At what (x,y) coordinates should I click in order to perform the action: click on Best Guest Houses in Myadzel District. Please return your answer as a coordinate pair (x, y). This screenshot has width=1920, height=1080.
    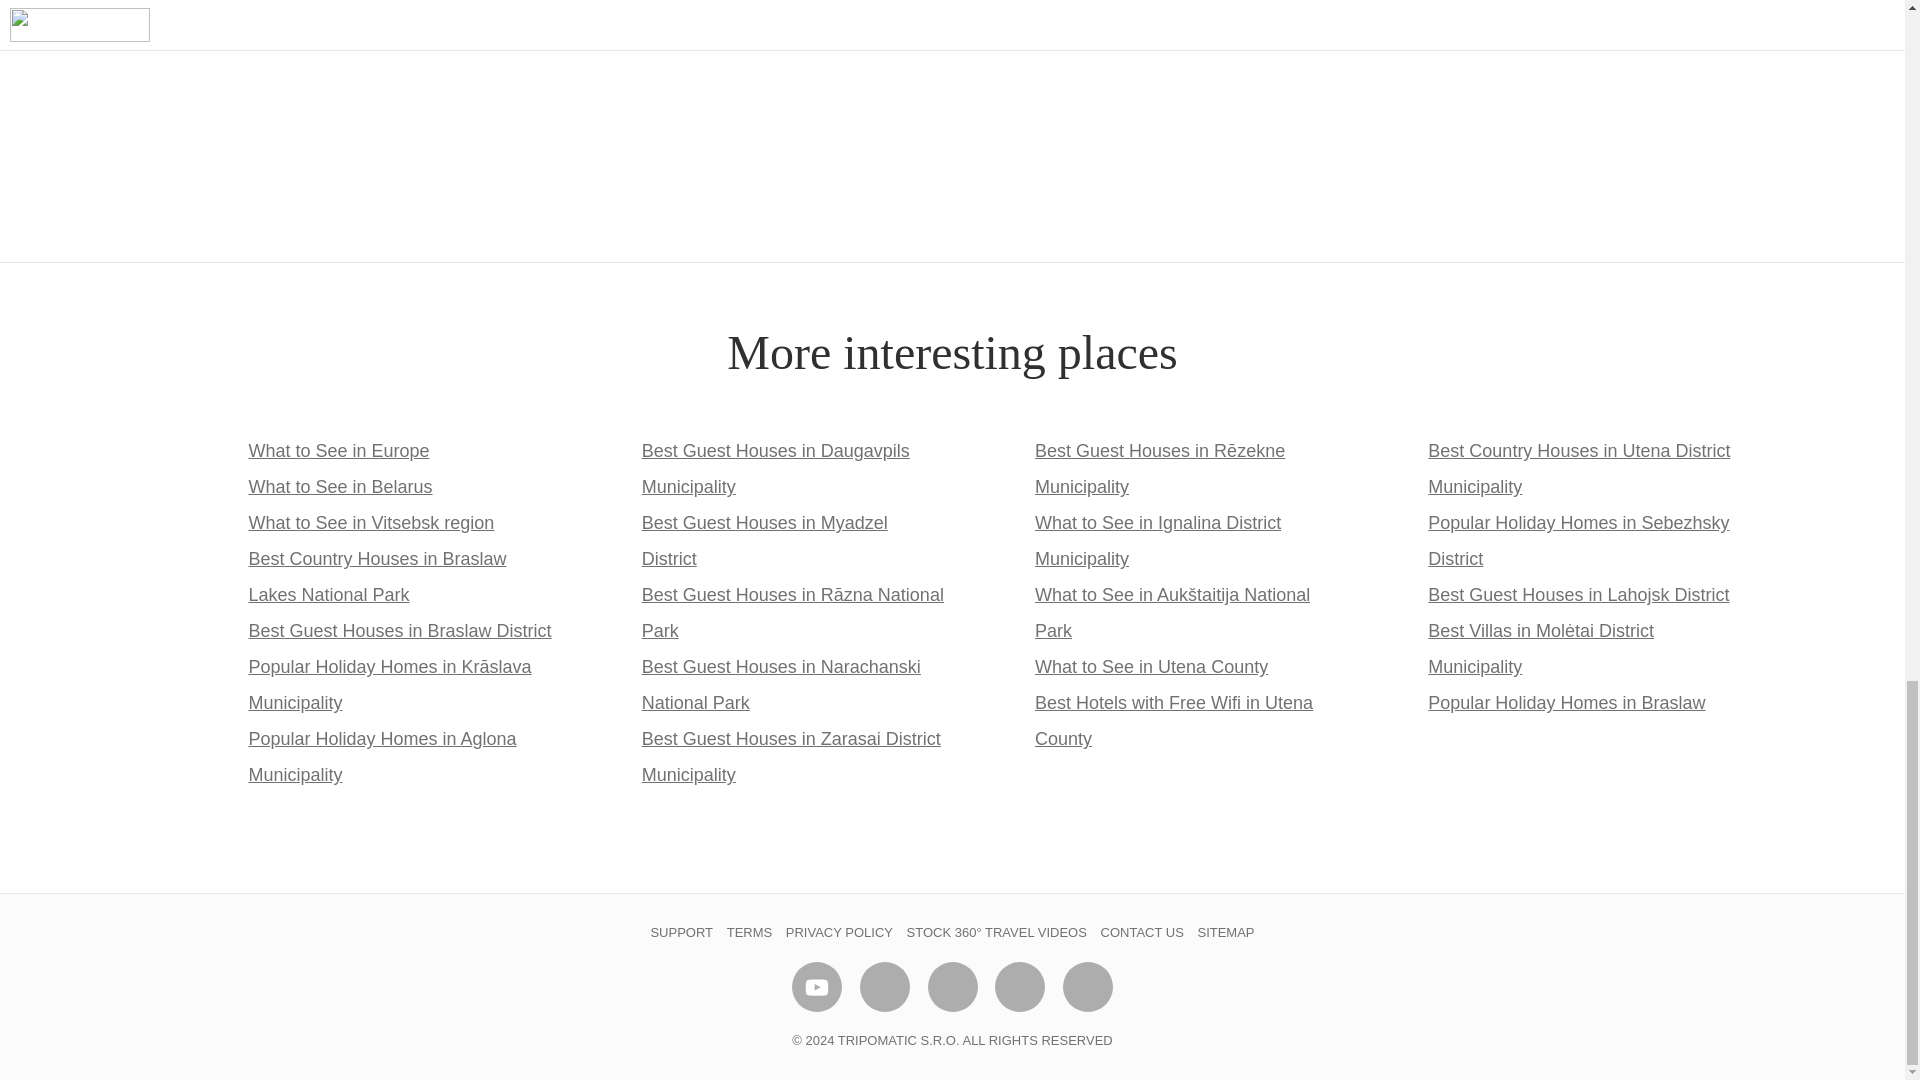
    Looking at the image, I should click on (764, 541).